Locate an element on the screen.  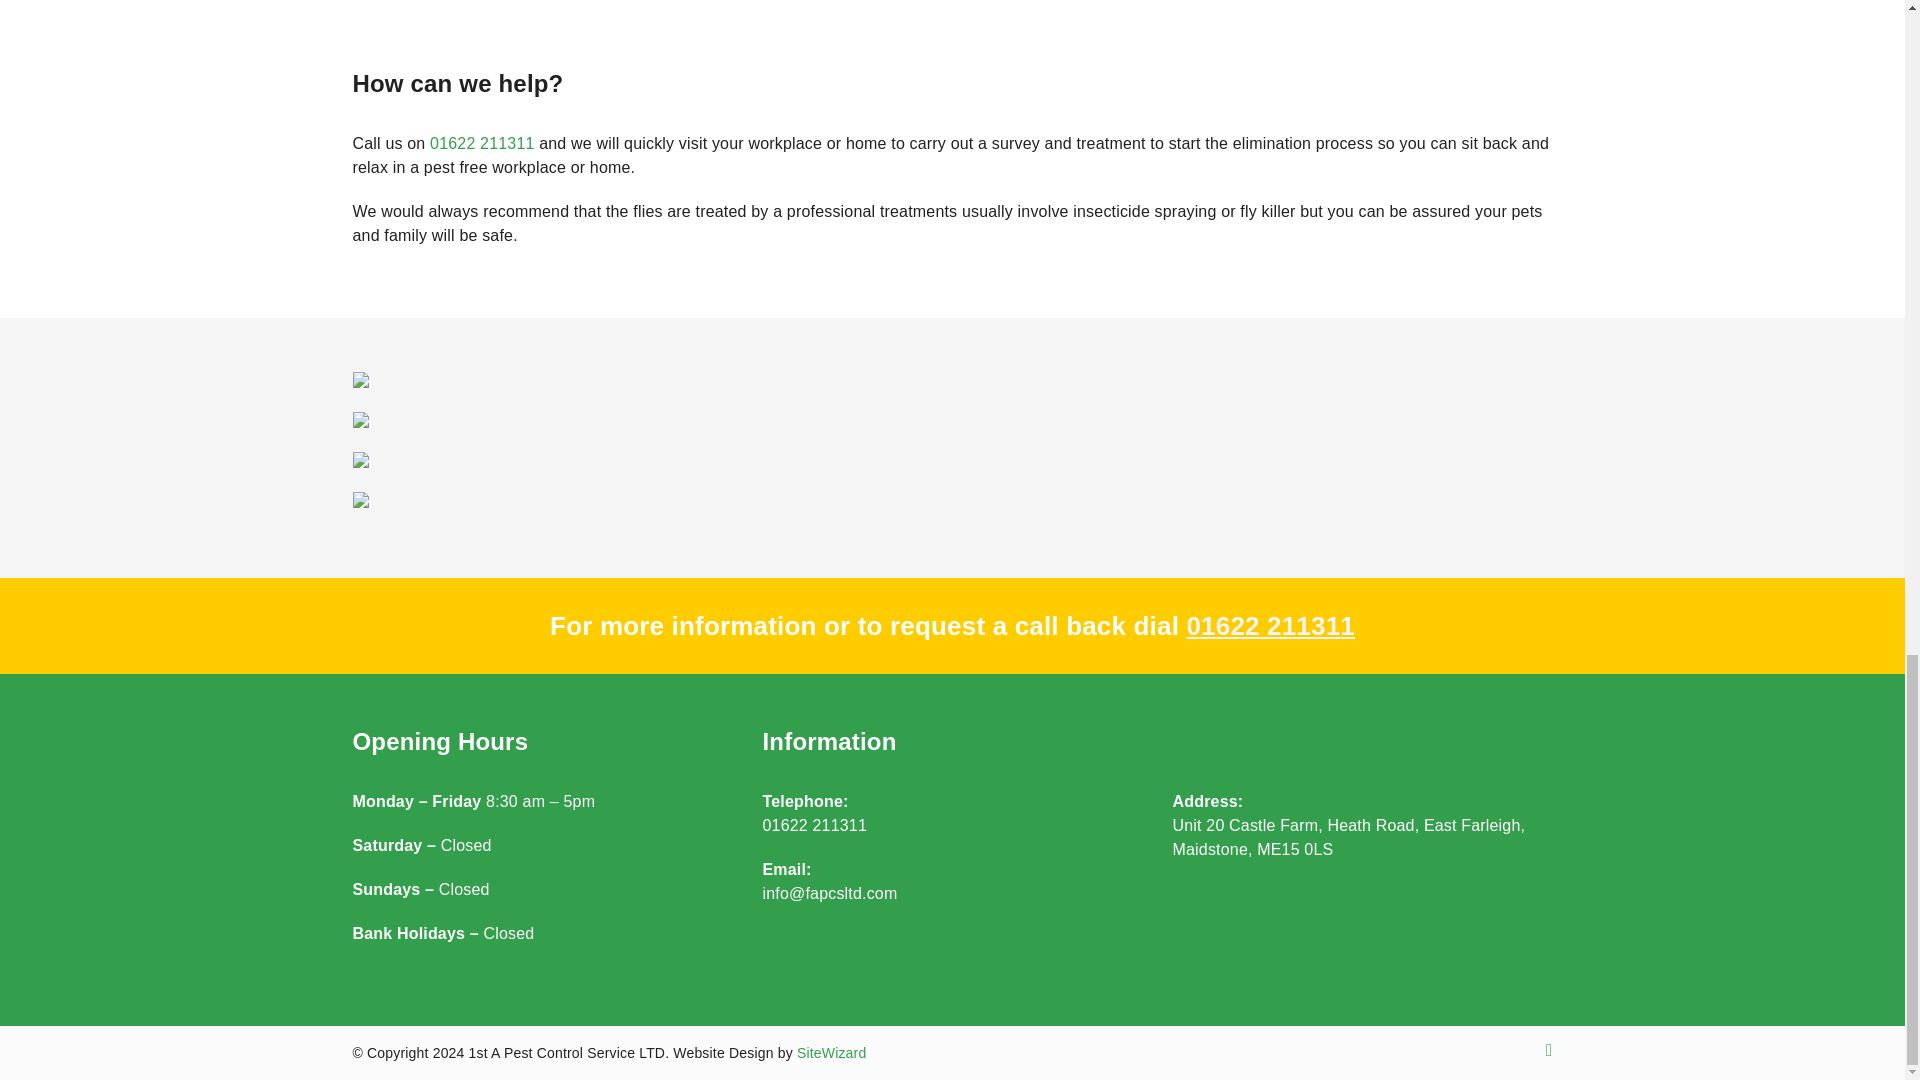
01622 211311 is located at coordinates (482, 144).